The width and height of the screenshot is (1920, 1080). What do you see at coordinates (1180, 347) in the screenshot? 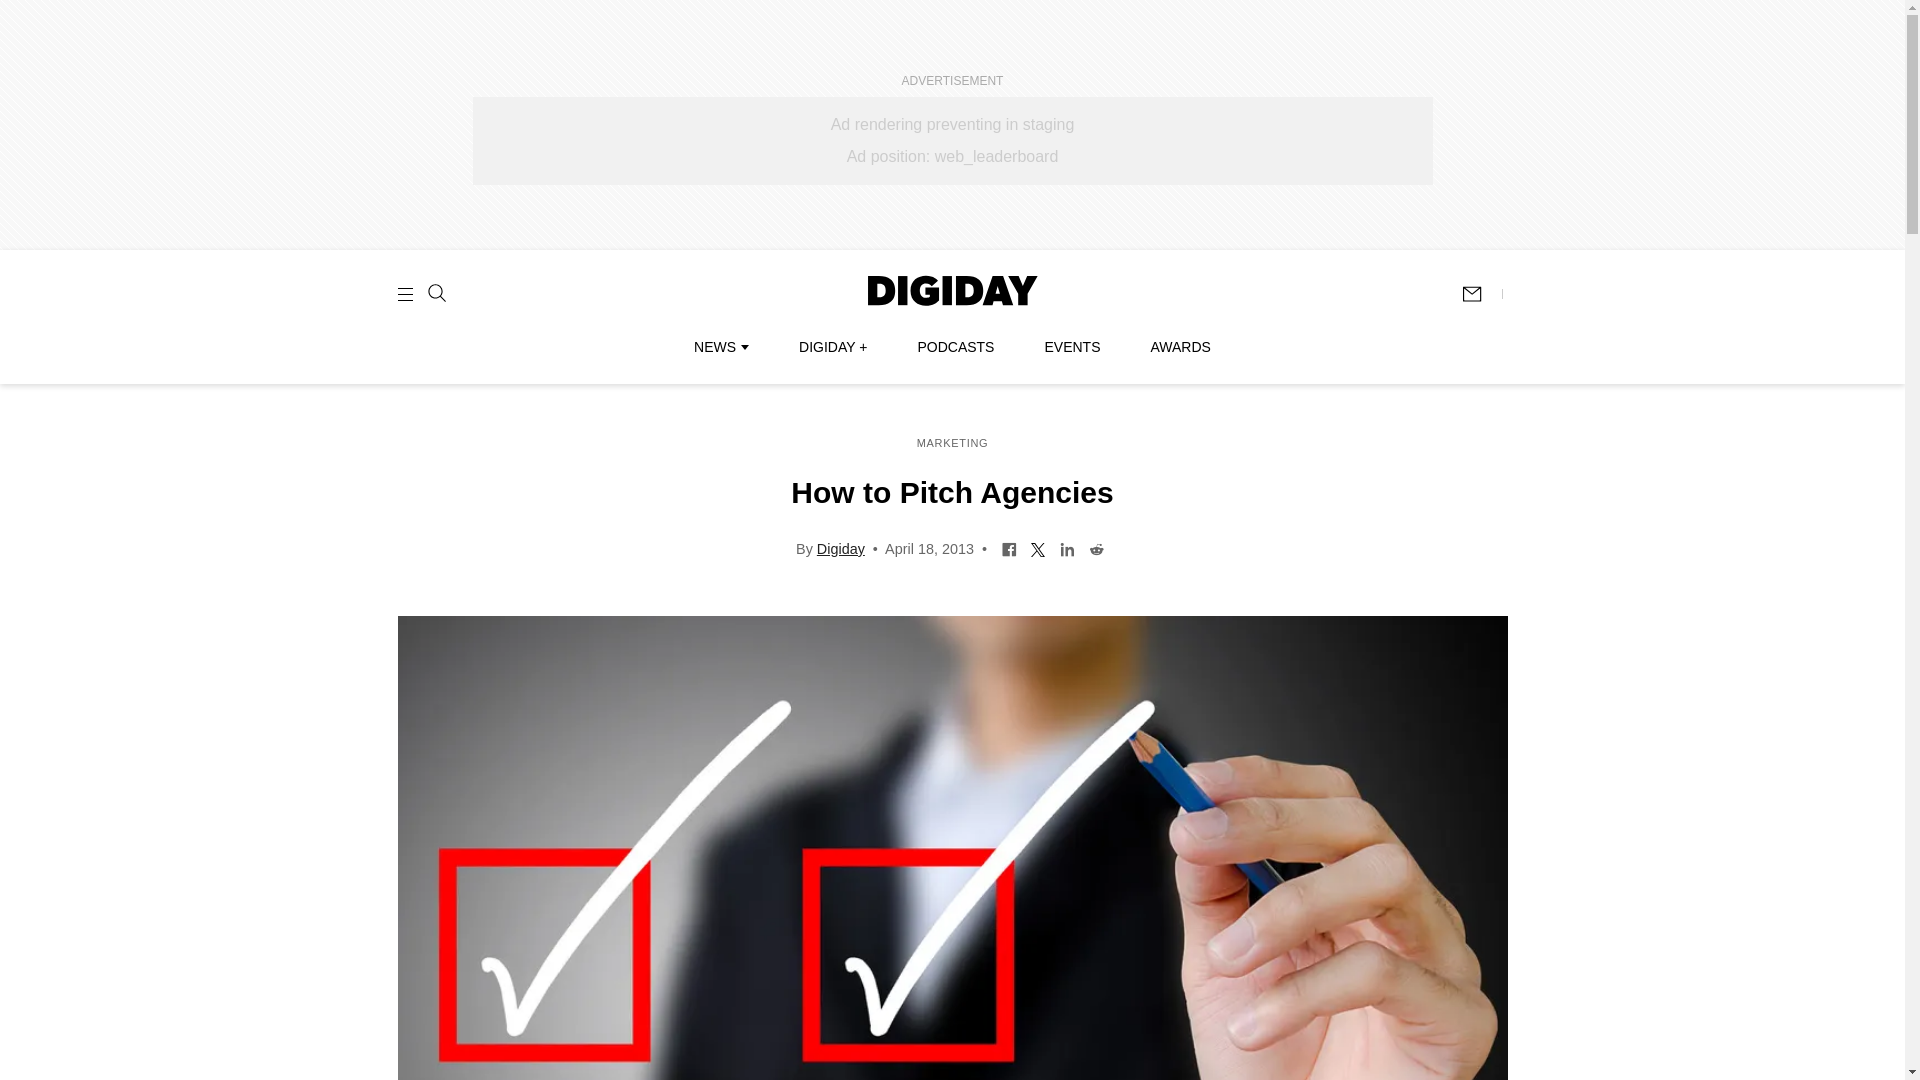
I see `AWARDS` at bounding box center [1180, 347].